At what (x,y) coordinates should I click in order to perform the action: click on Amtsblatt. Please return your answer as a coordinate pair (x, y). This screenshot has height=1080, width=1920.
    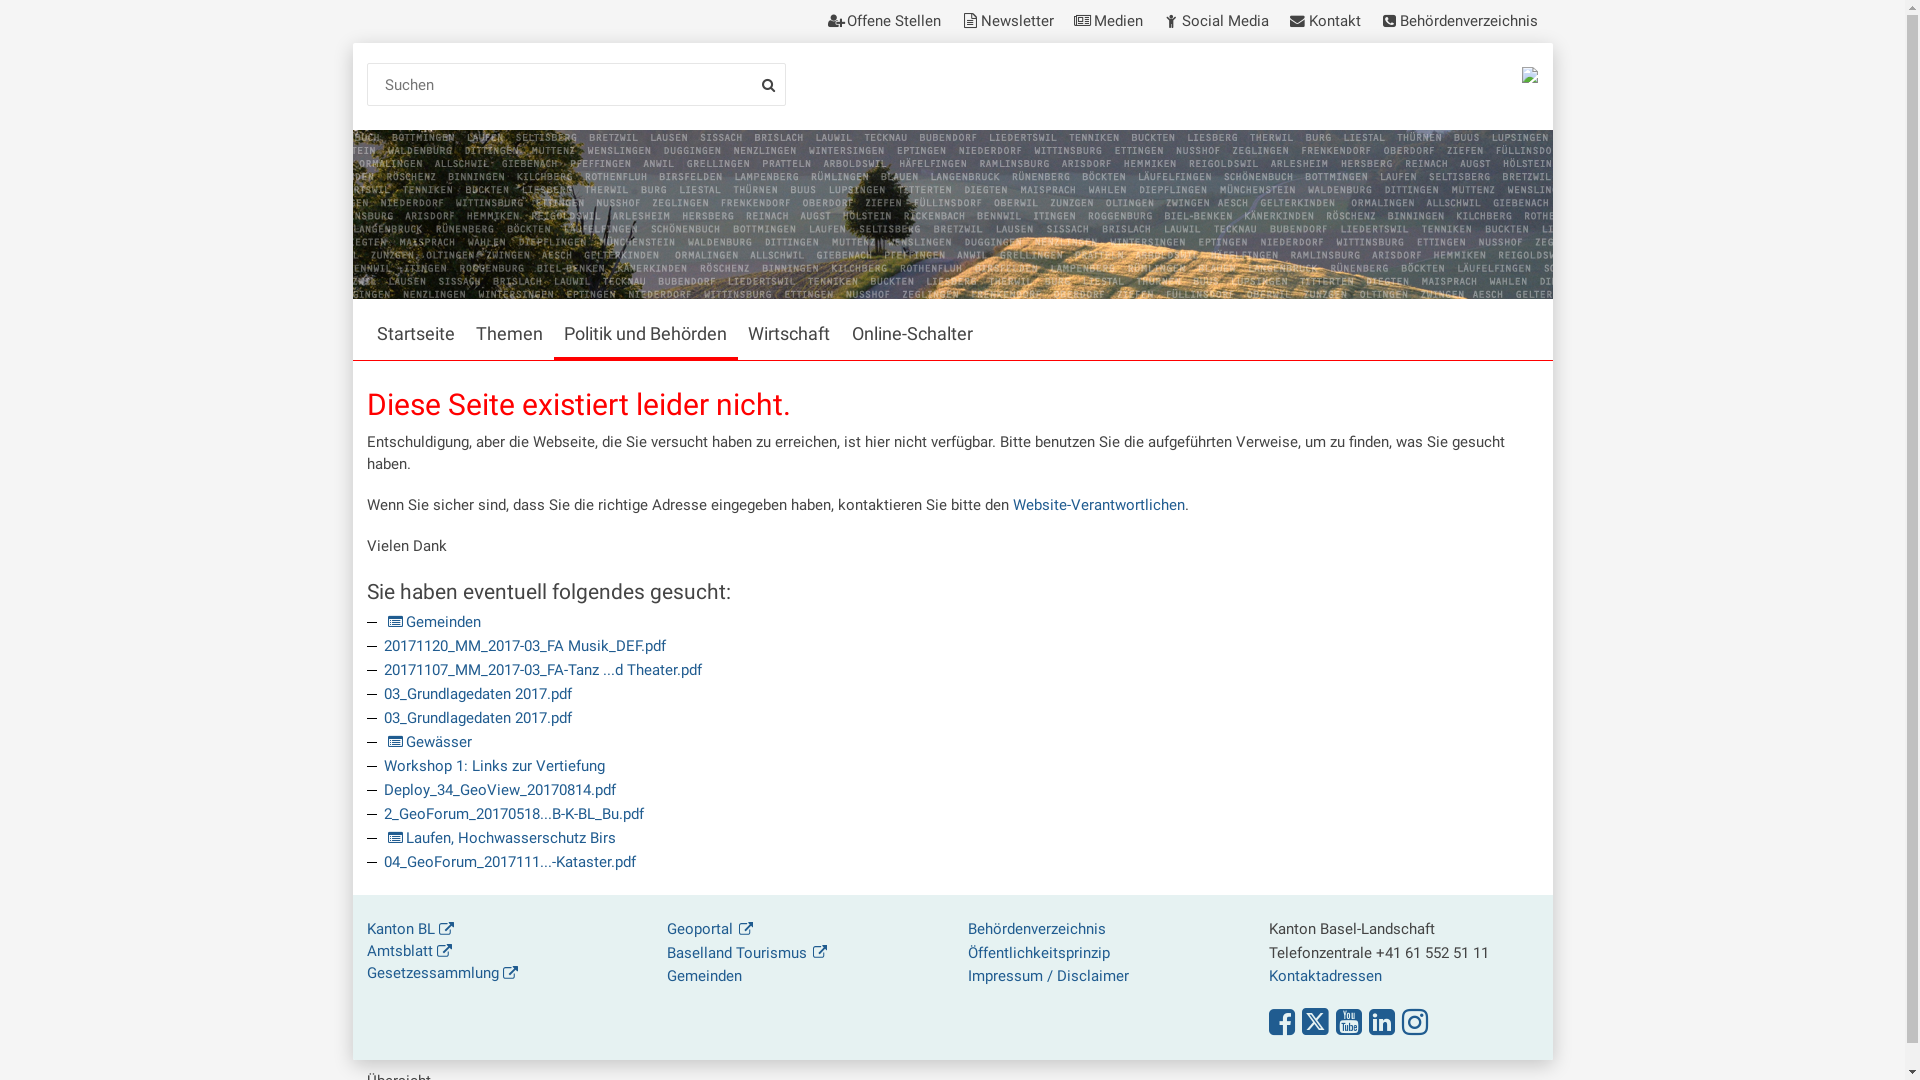
    Looking at the image, I should click on (410, 951).